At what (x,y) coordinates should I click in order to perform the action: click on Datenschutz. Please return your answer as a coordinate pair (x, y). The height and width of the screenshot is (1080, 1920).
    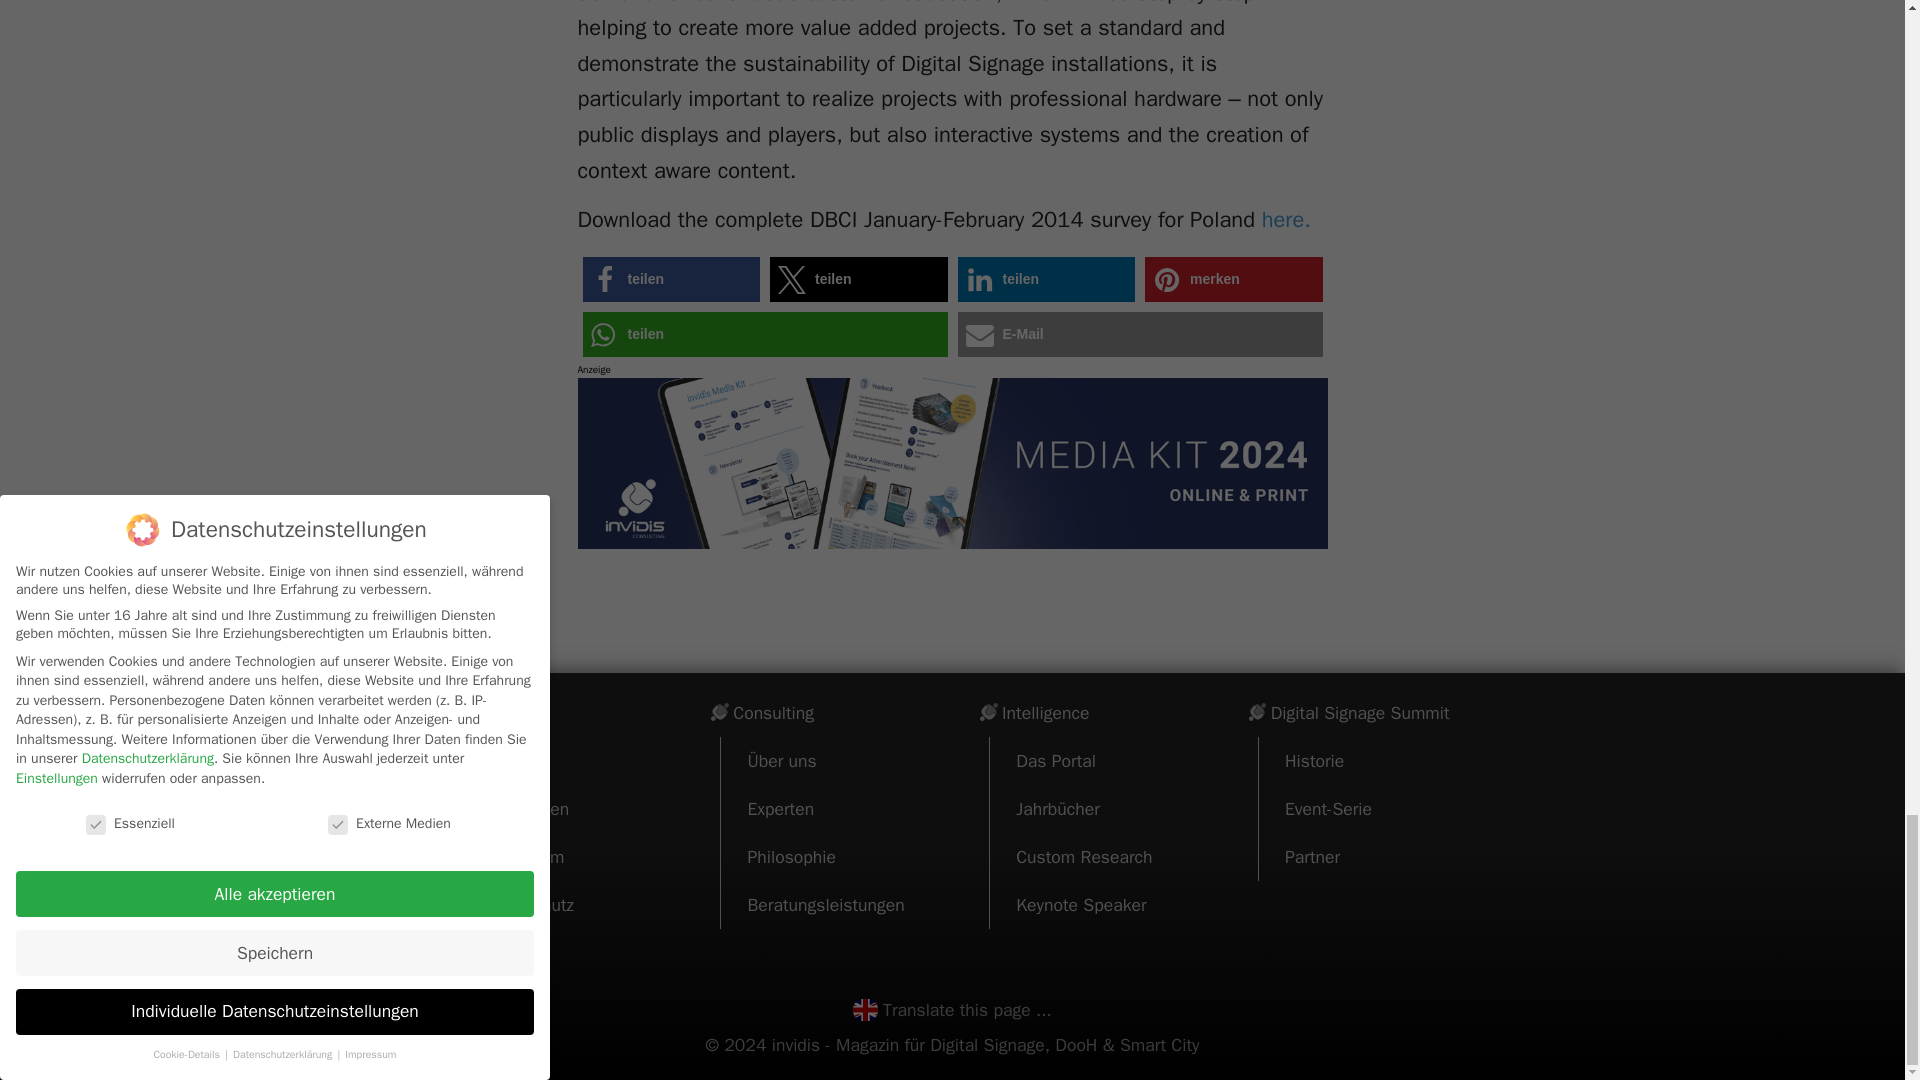
    Looking at the image, I should click on (526, 904).